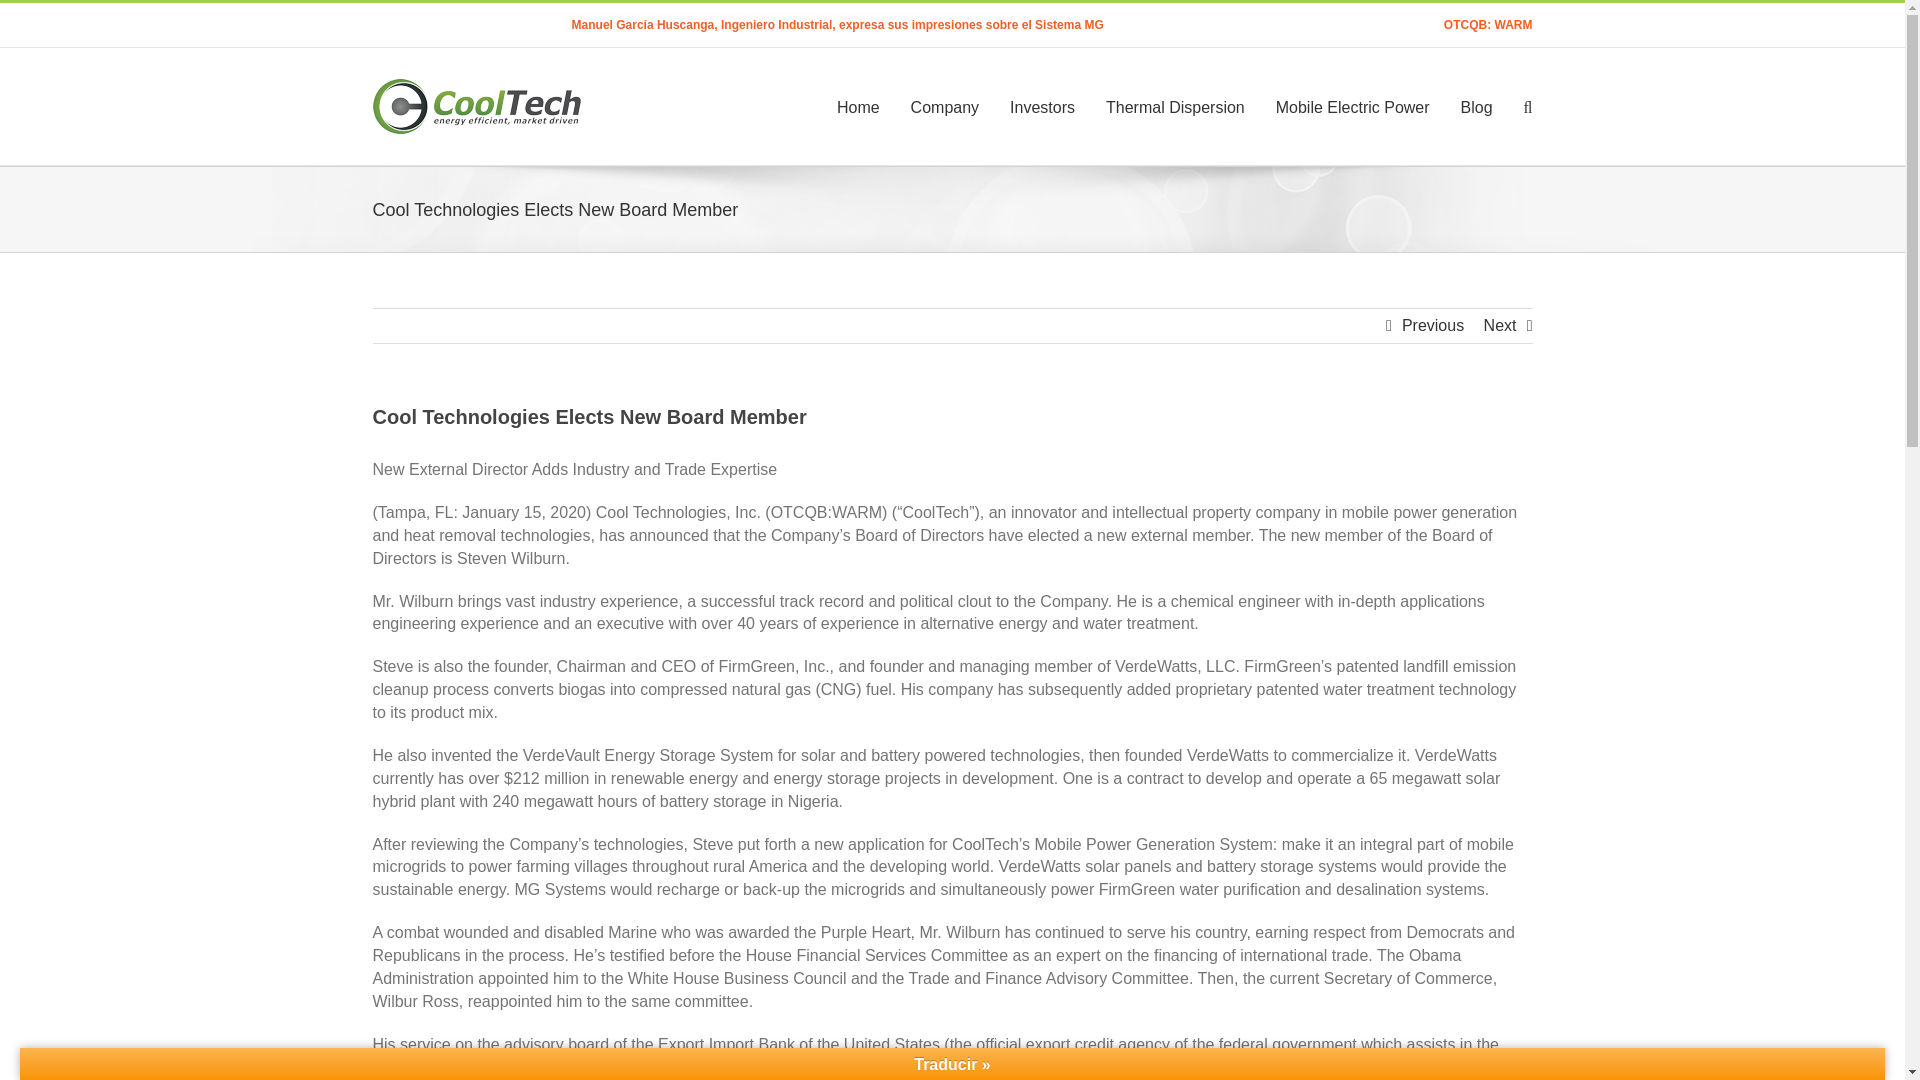  I want to click on Home, so click(858, 106).